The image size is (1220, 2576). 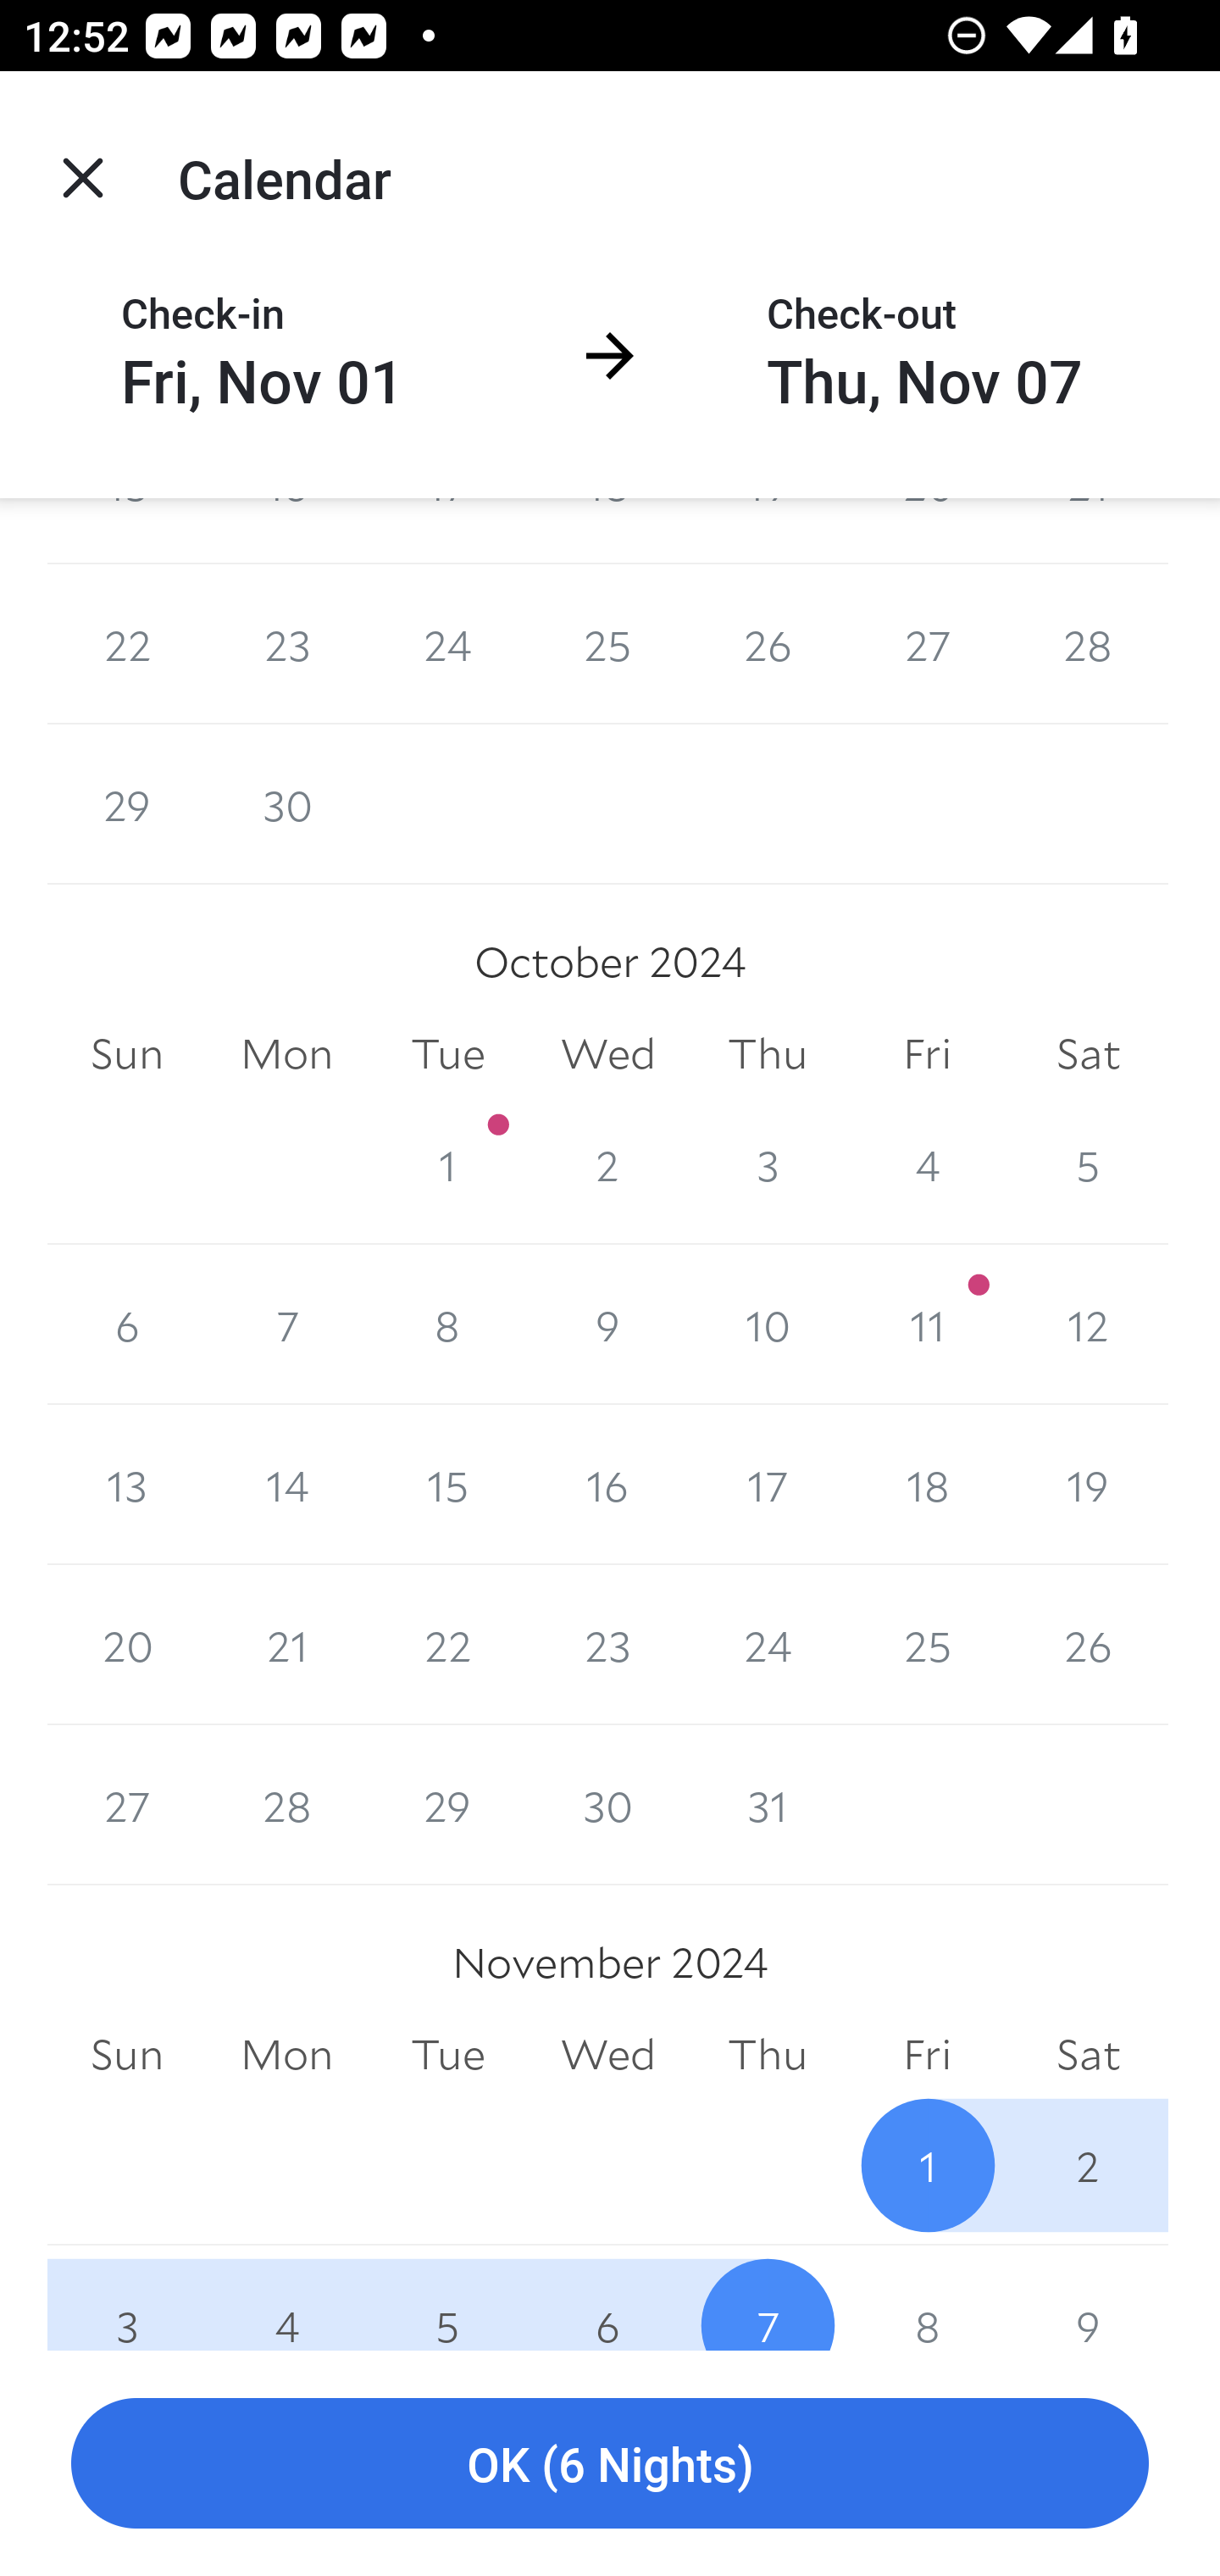 What do you see at coordinates (608, 2297) in the screenshot?
I see `6 6 November 2024` at bounding box center [608, 2297].